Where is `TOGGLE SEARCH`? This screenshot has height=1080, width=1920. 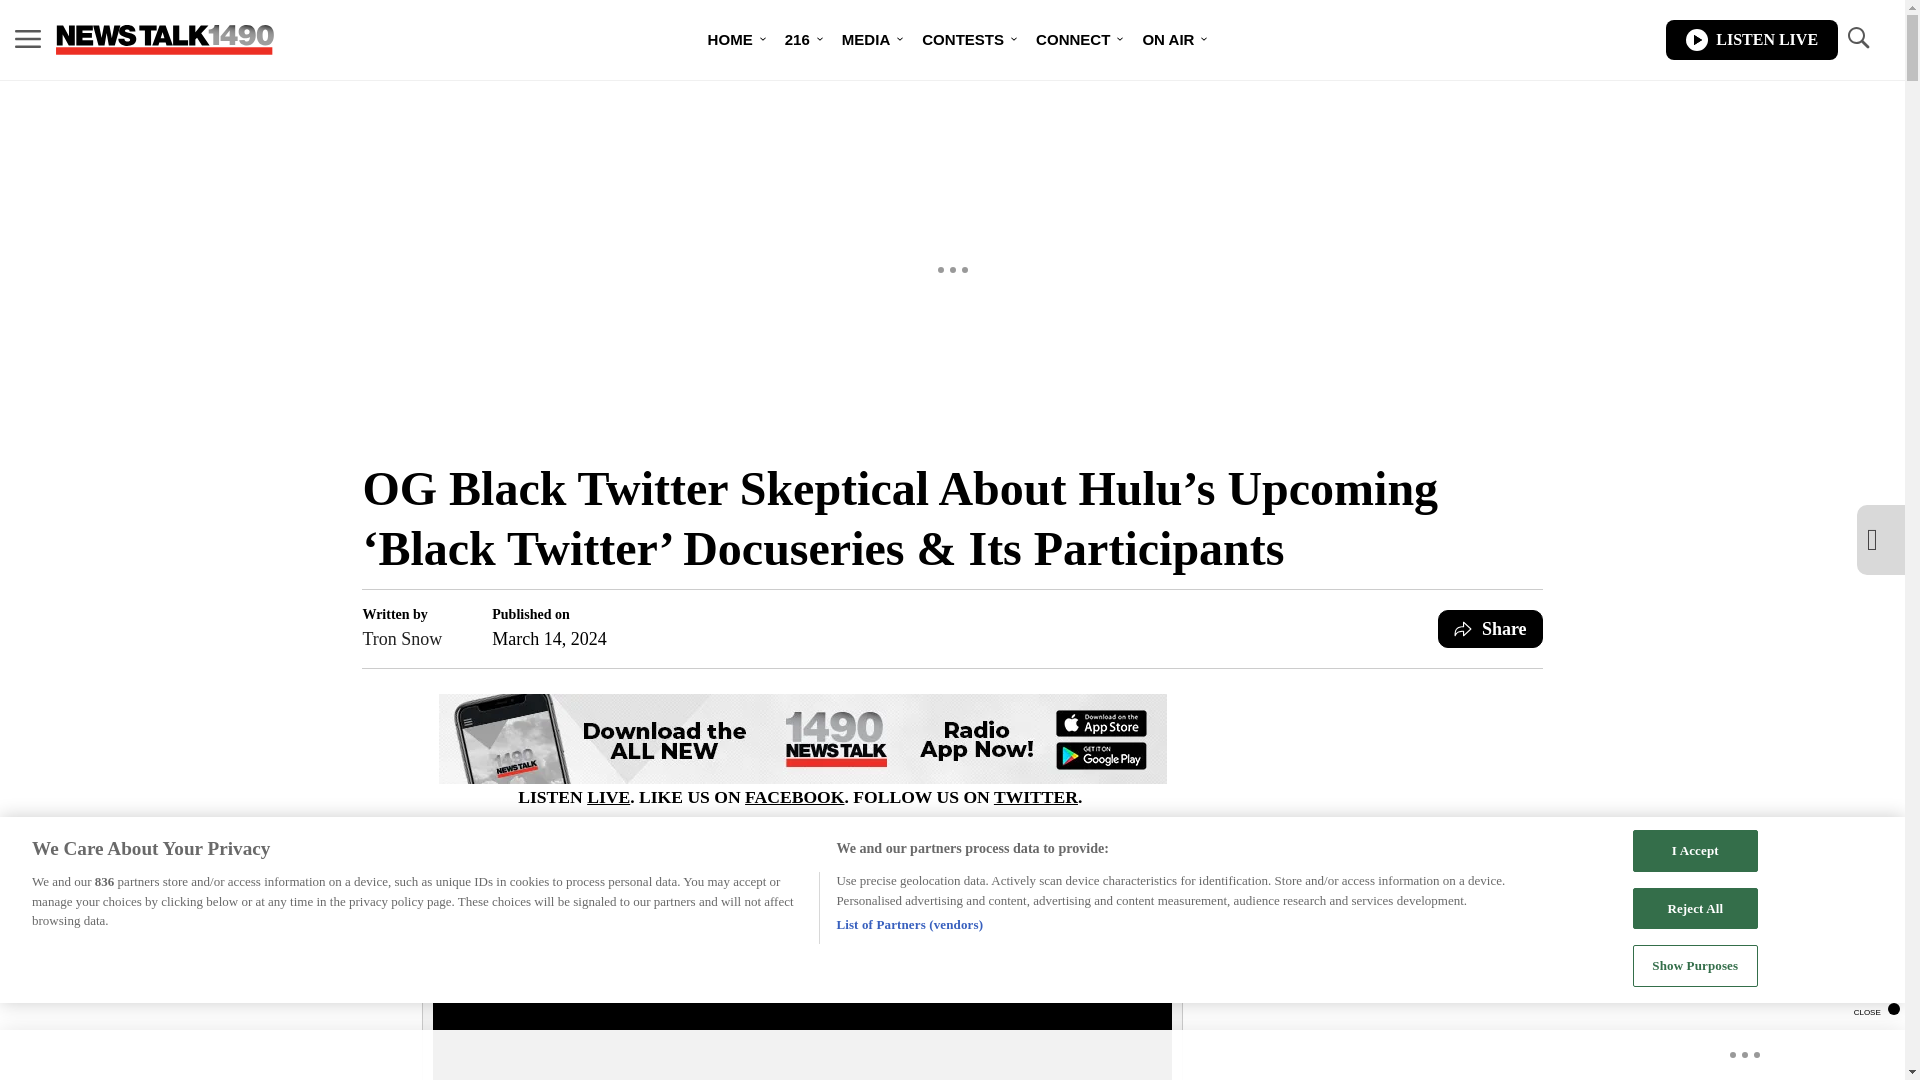 TOGGLE SEARCH is located at coordinates (1857, 40).